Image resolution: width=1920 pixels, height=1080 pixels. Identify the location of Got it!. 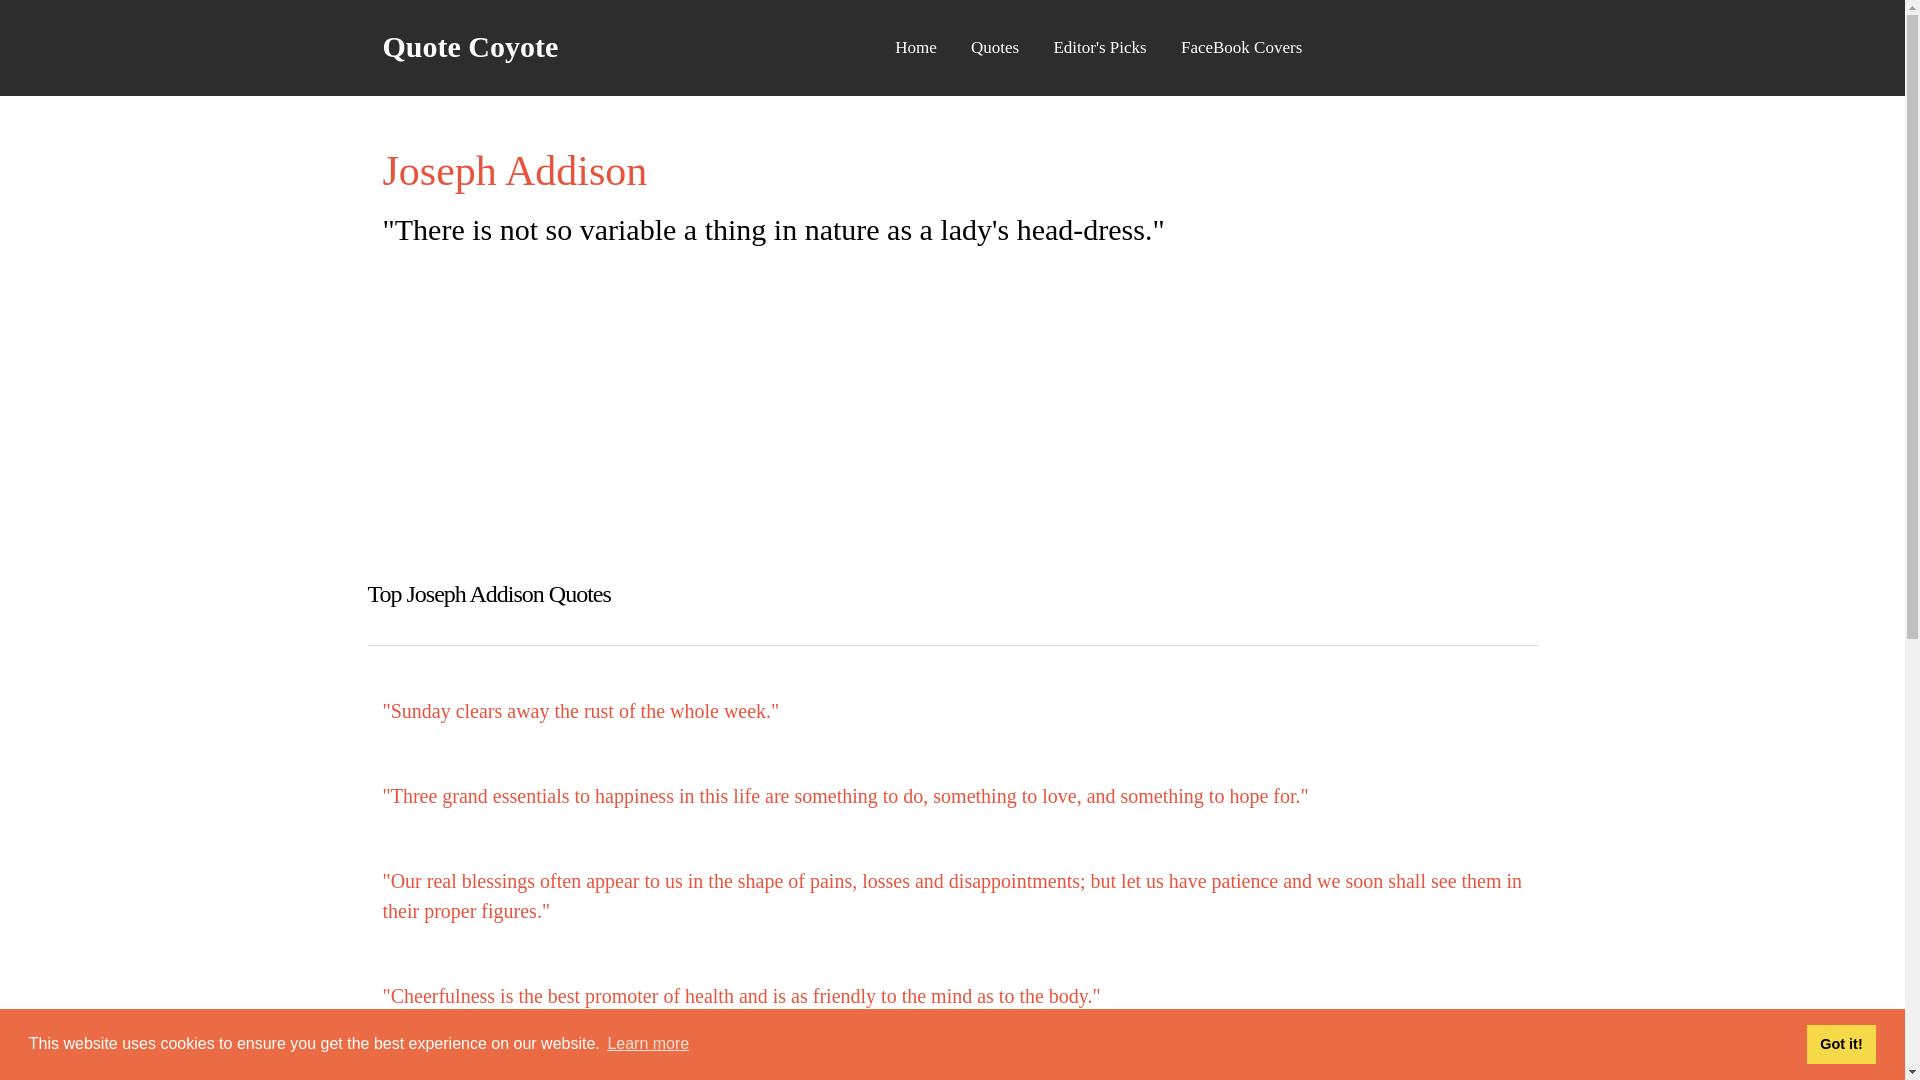
(1840, 1043).